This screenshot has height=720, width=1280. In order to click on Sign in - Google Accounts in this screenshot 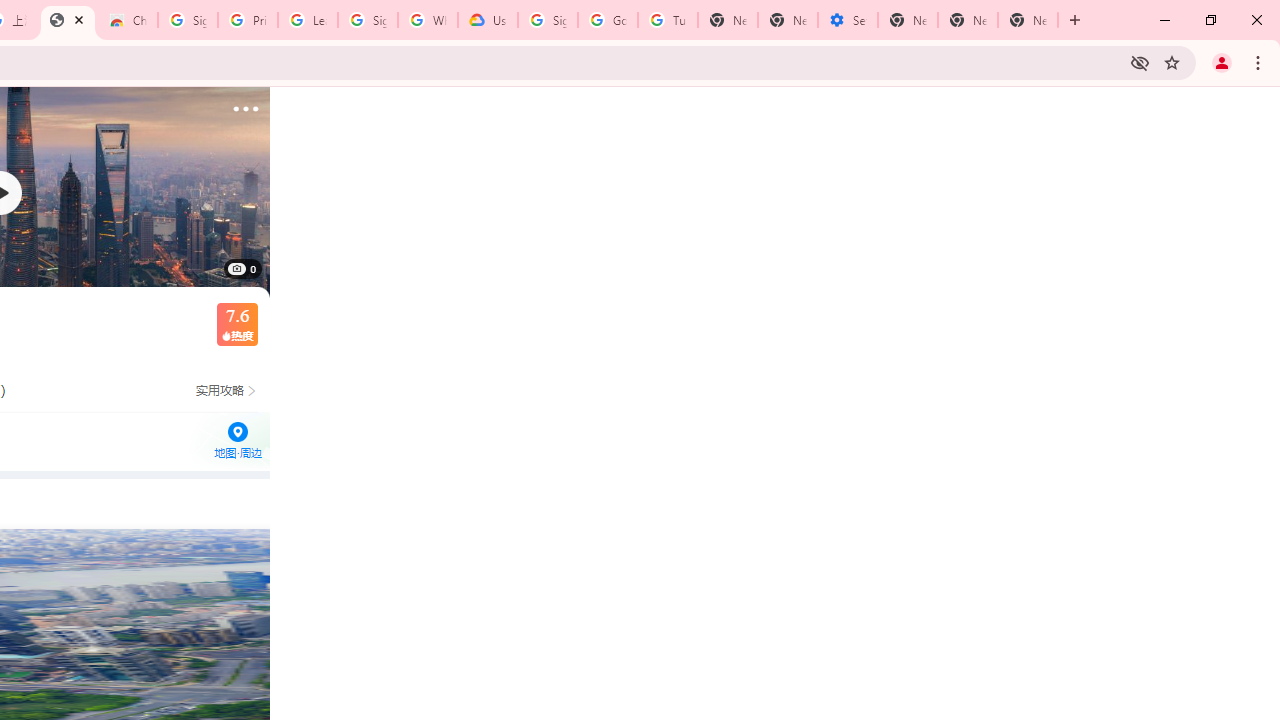, I will do `click(548, 20)`.